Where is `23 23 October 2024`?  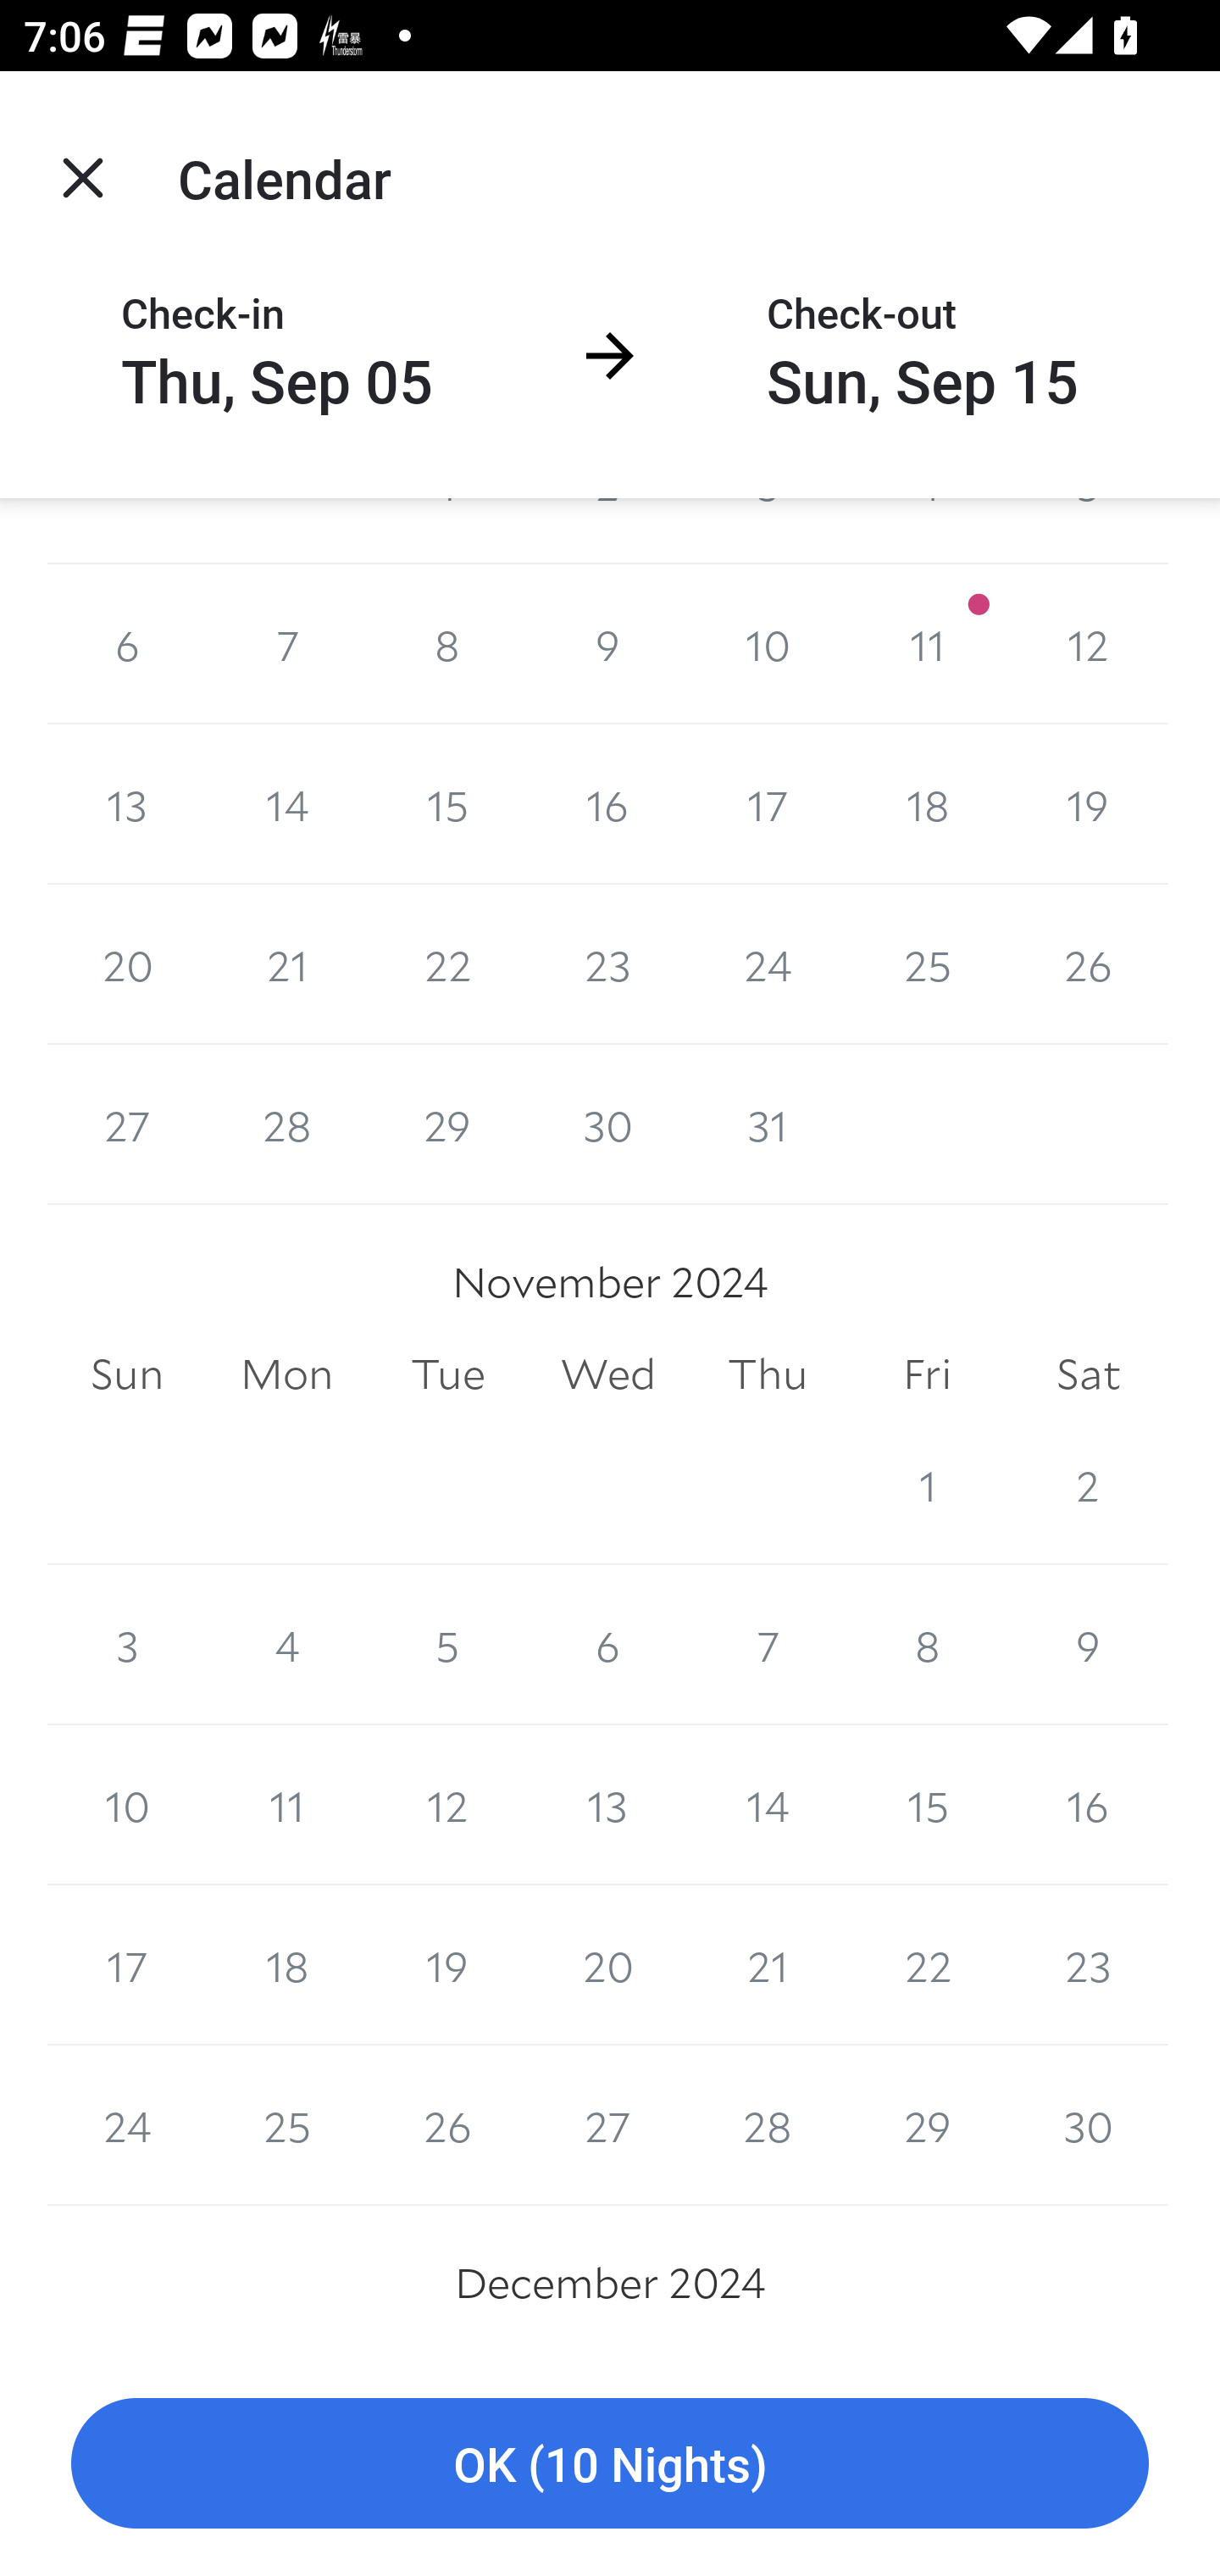
23 23 October 2024 is located at coordinates (608, 964).